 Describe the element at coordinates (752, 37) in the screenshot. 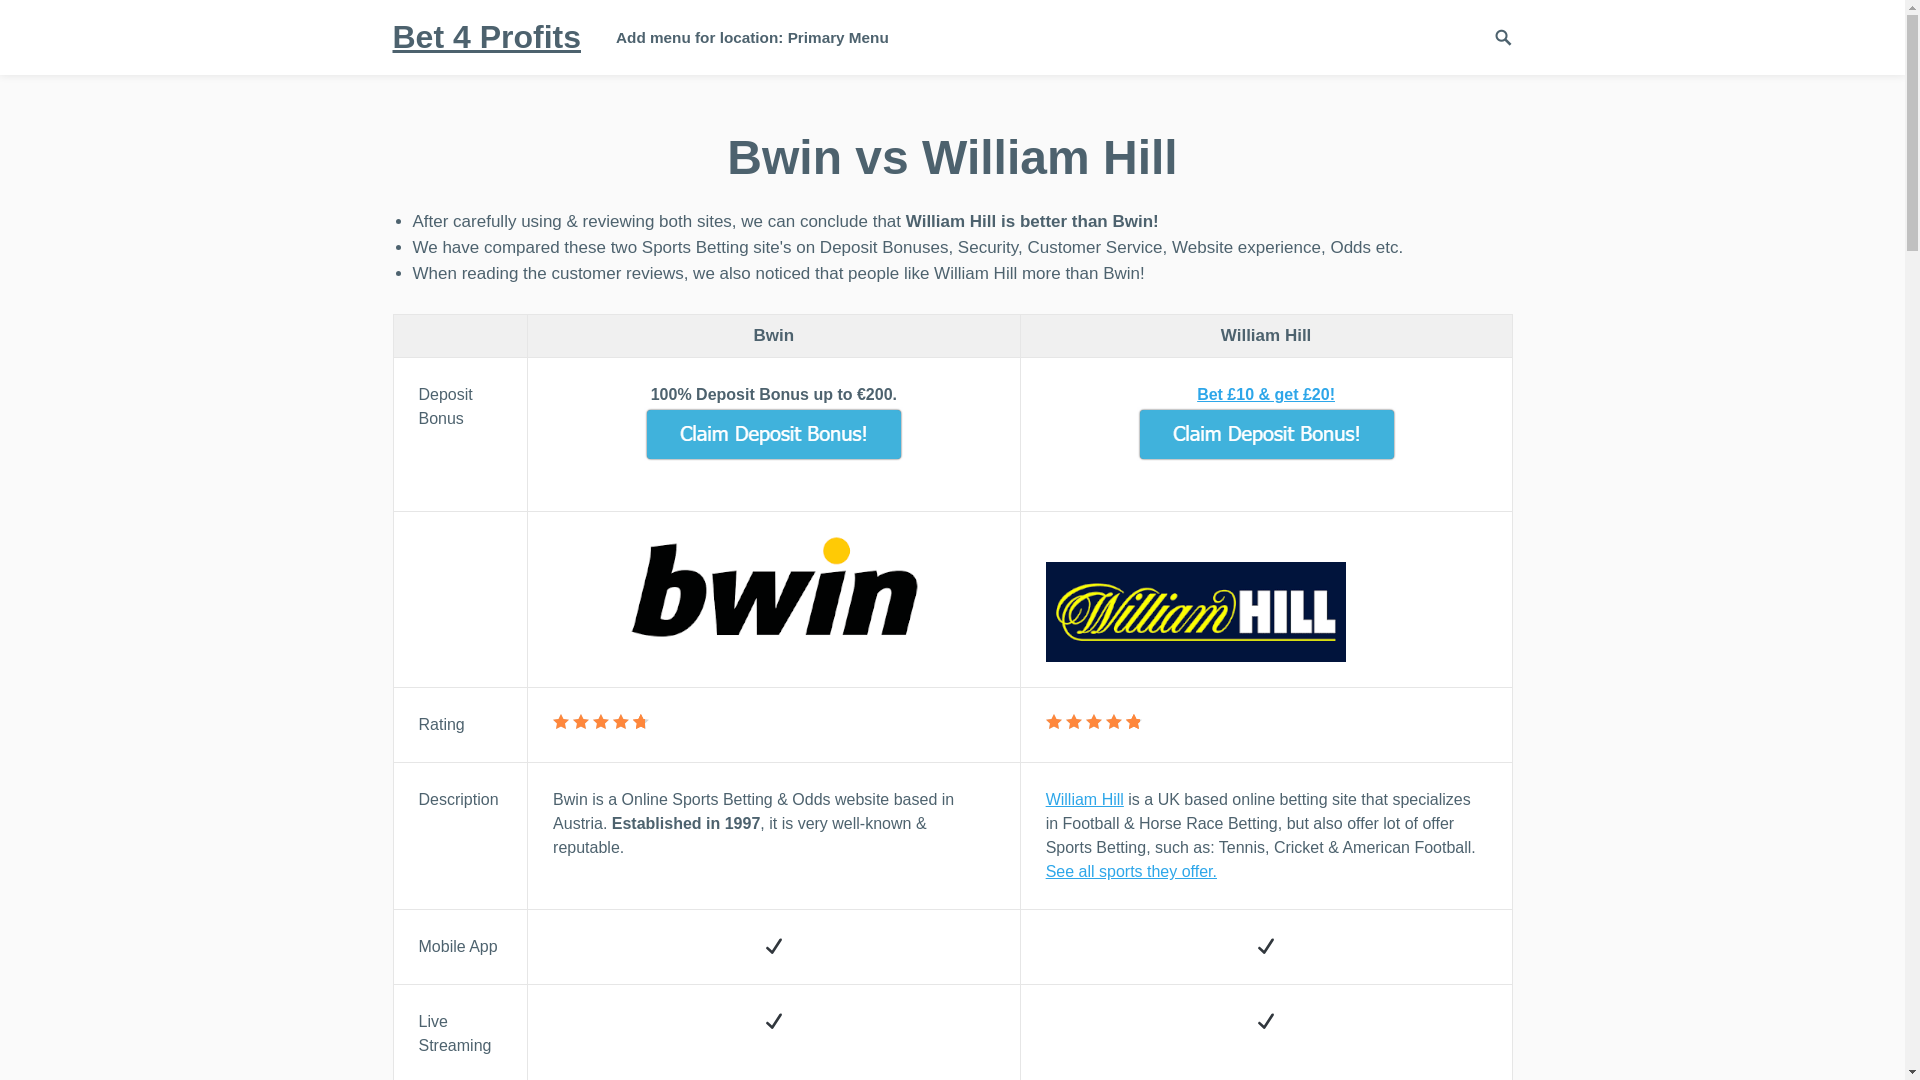

I see `Add menu for location: Primary Menu` at that location.